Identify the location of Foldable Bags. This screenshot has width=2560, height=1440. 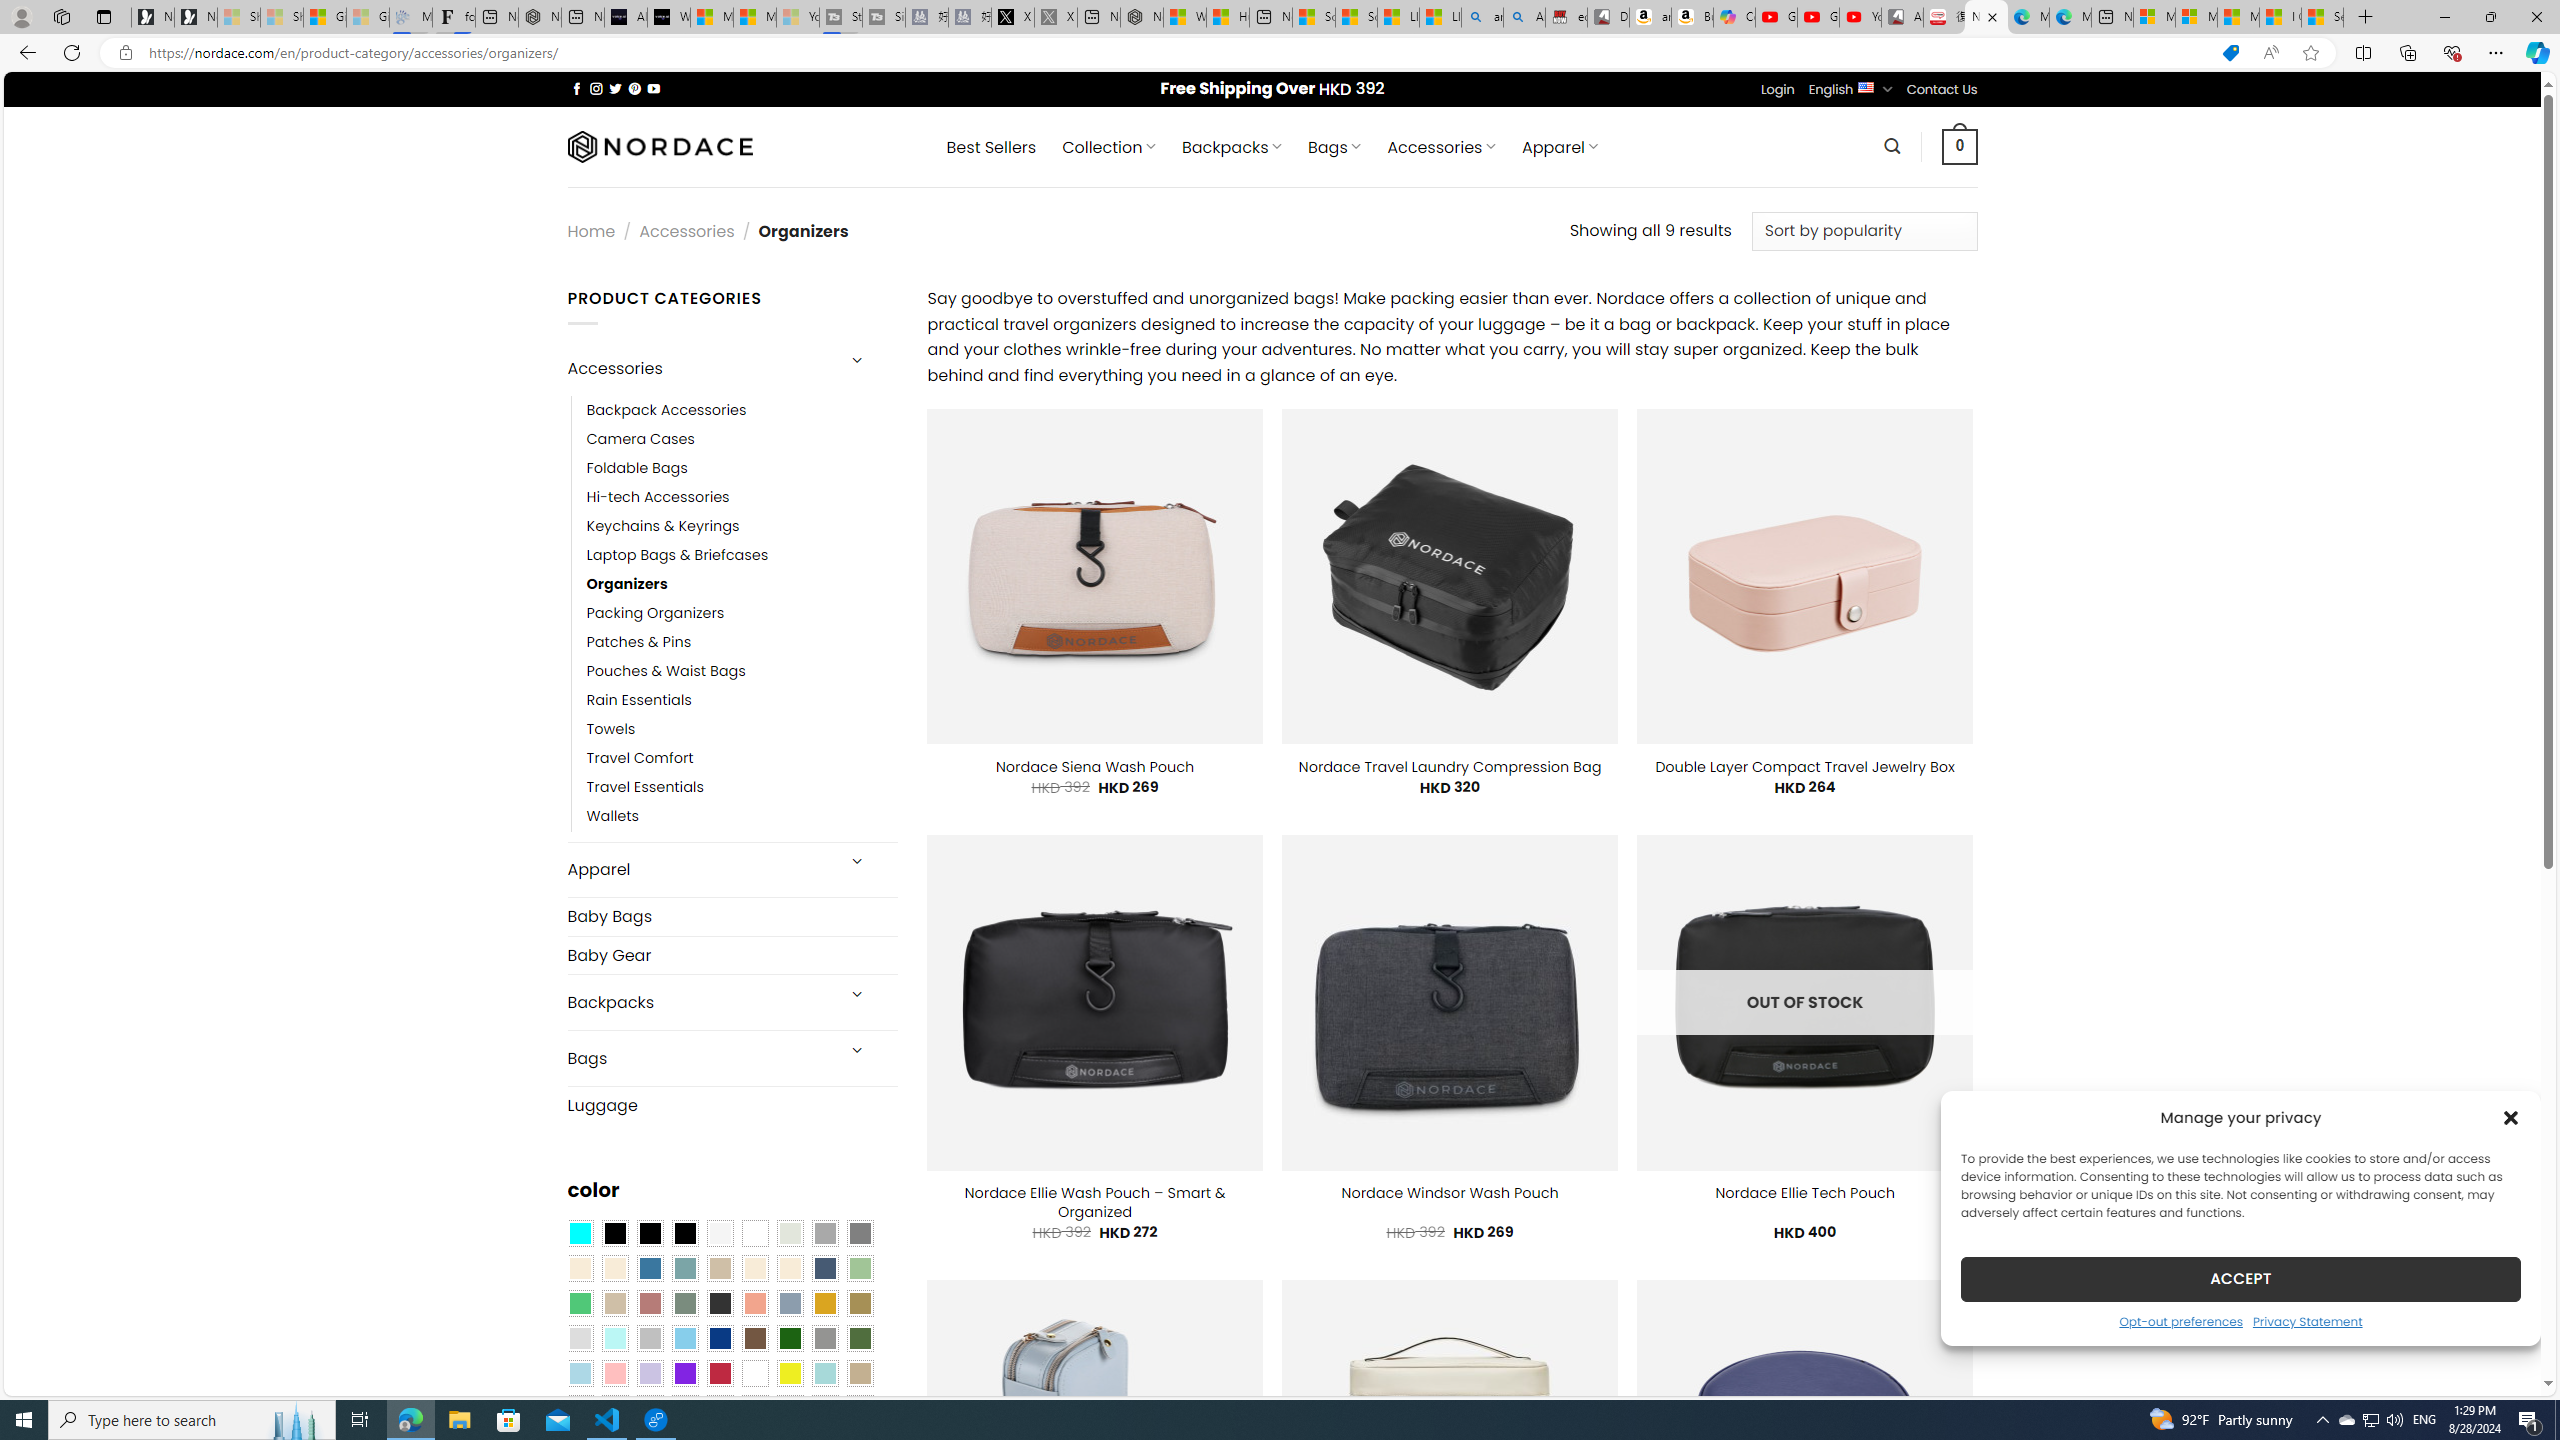
(742, 468).